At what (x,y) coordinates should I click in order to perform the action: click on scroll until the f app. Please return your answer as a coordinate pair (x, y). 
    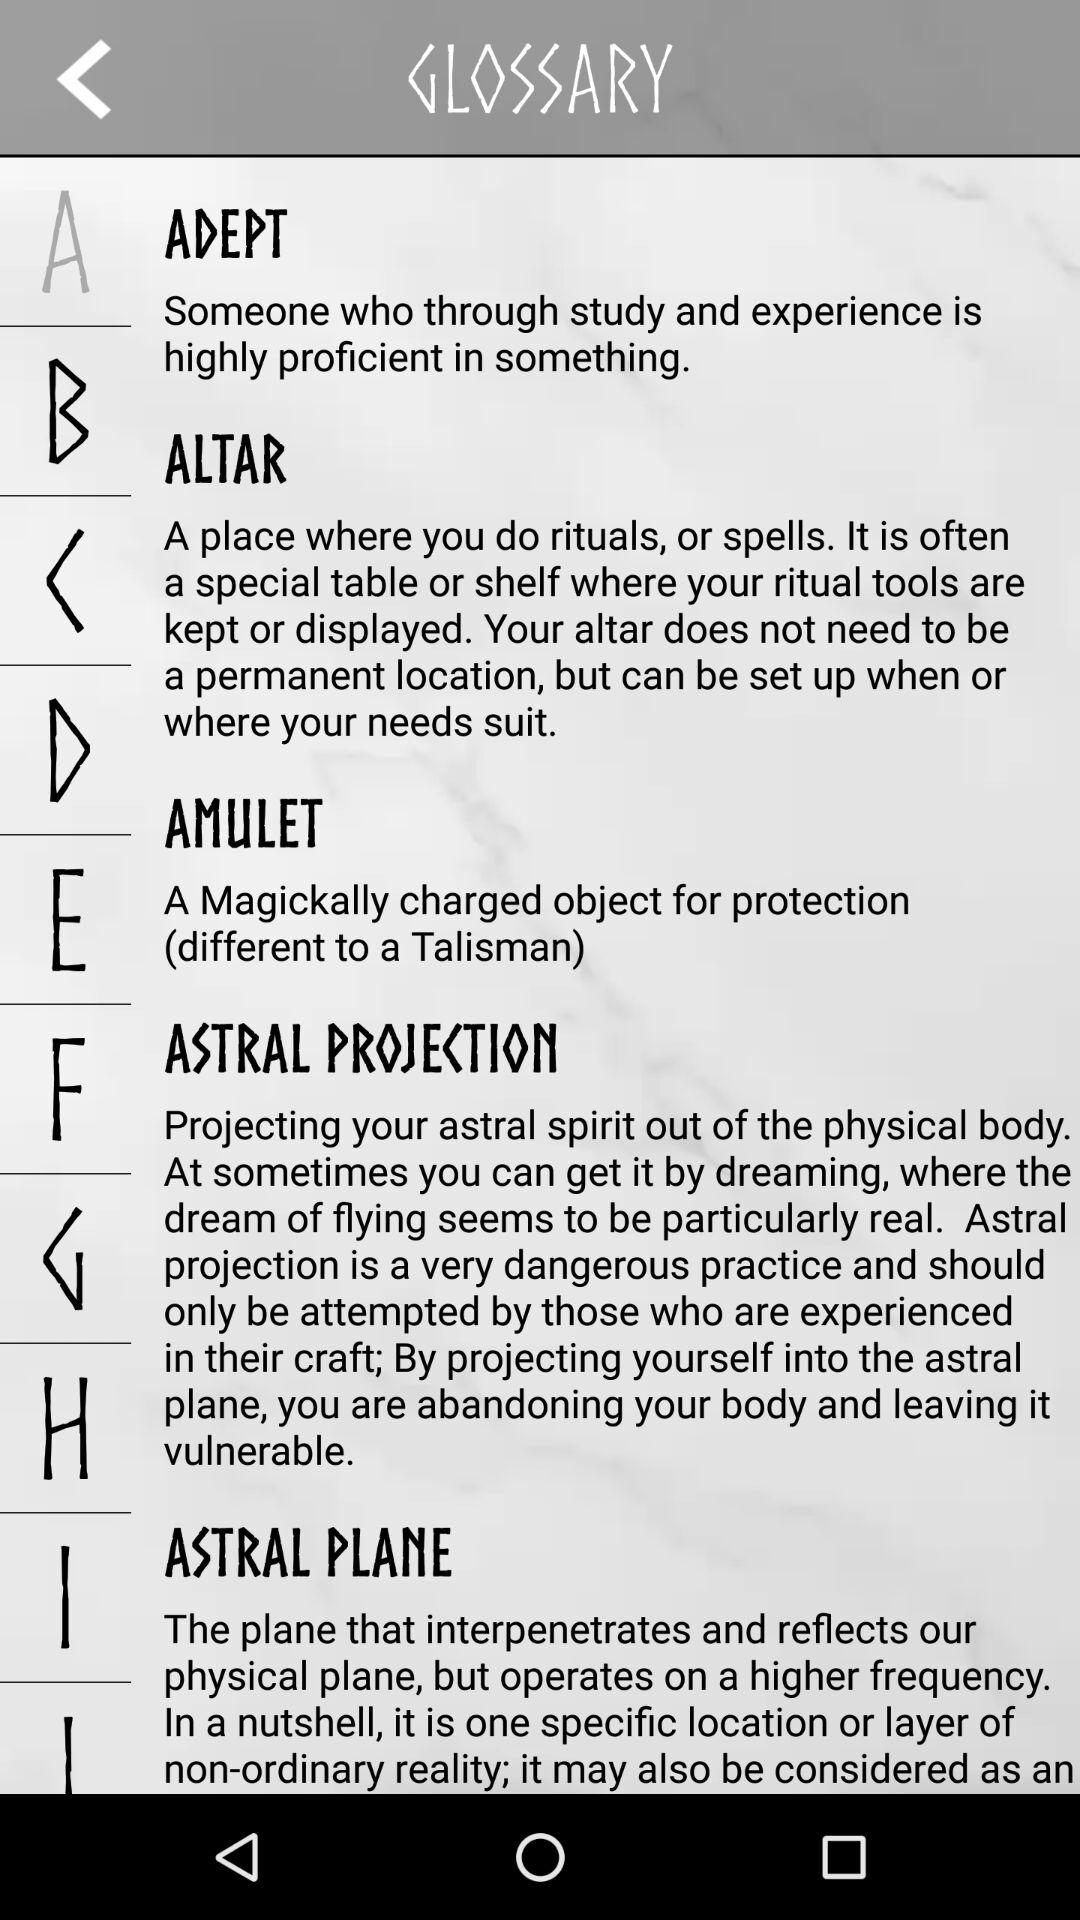
    Looking at the image, I should click on (66, 1088).